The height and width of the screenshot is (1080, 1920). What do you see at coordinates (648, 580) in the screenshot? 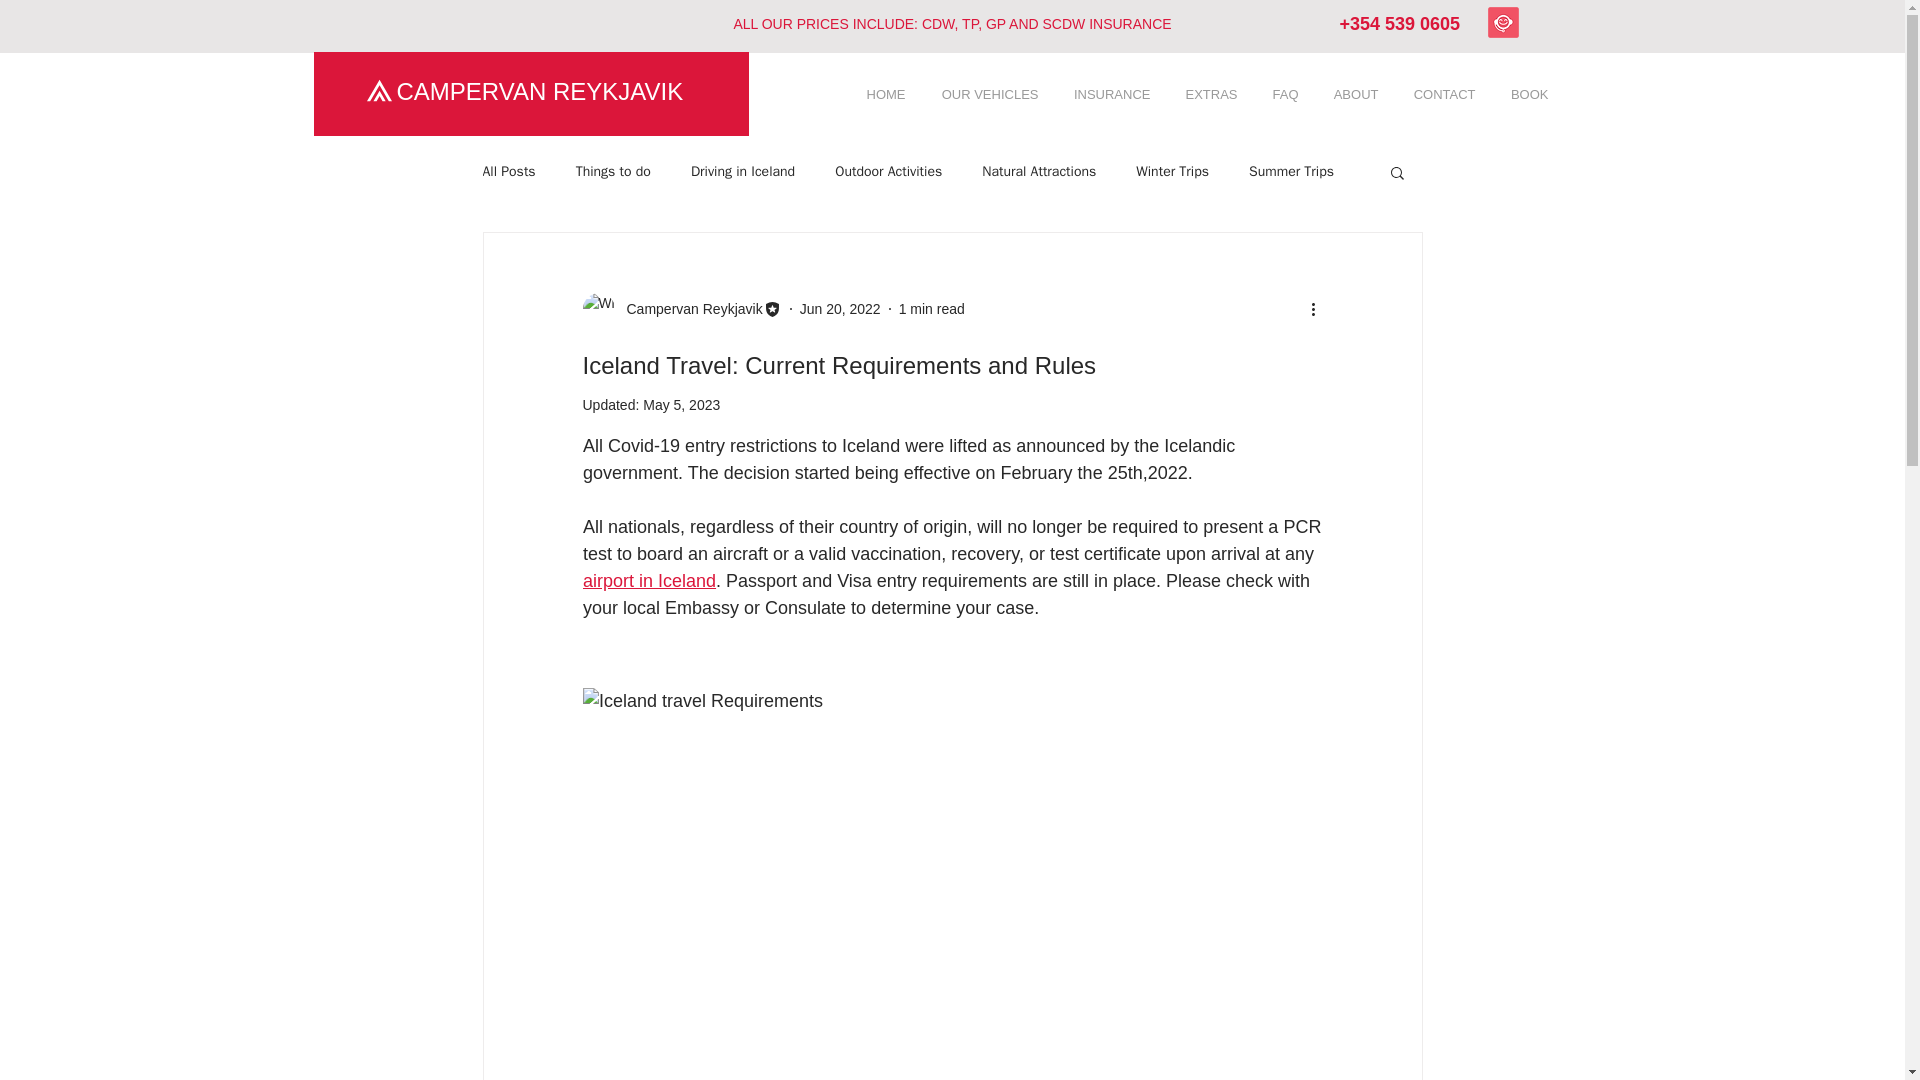
I see `airport in Iceland` at bounding box center [648, 580].